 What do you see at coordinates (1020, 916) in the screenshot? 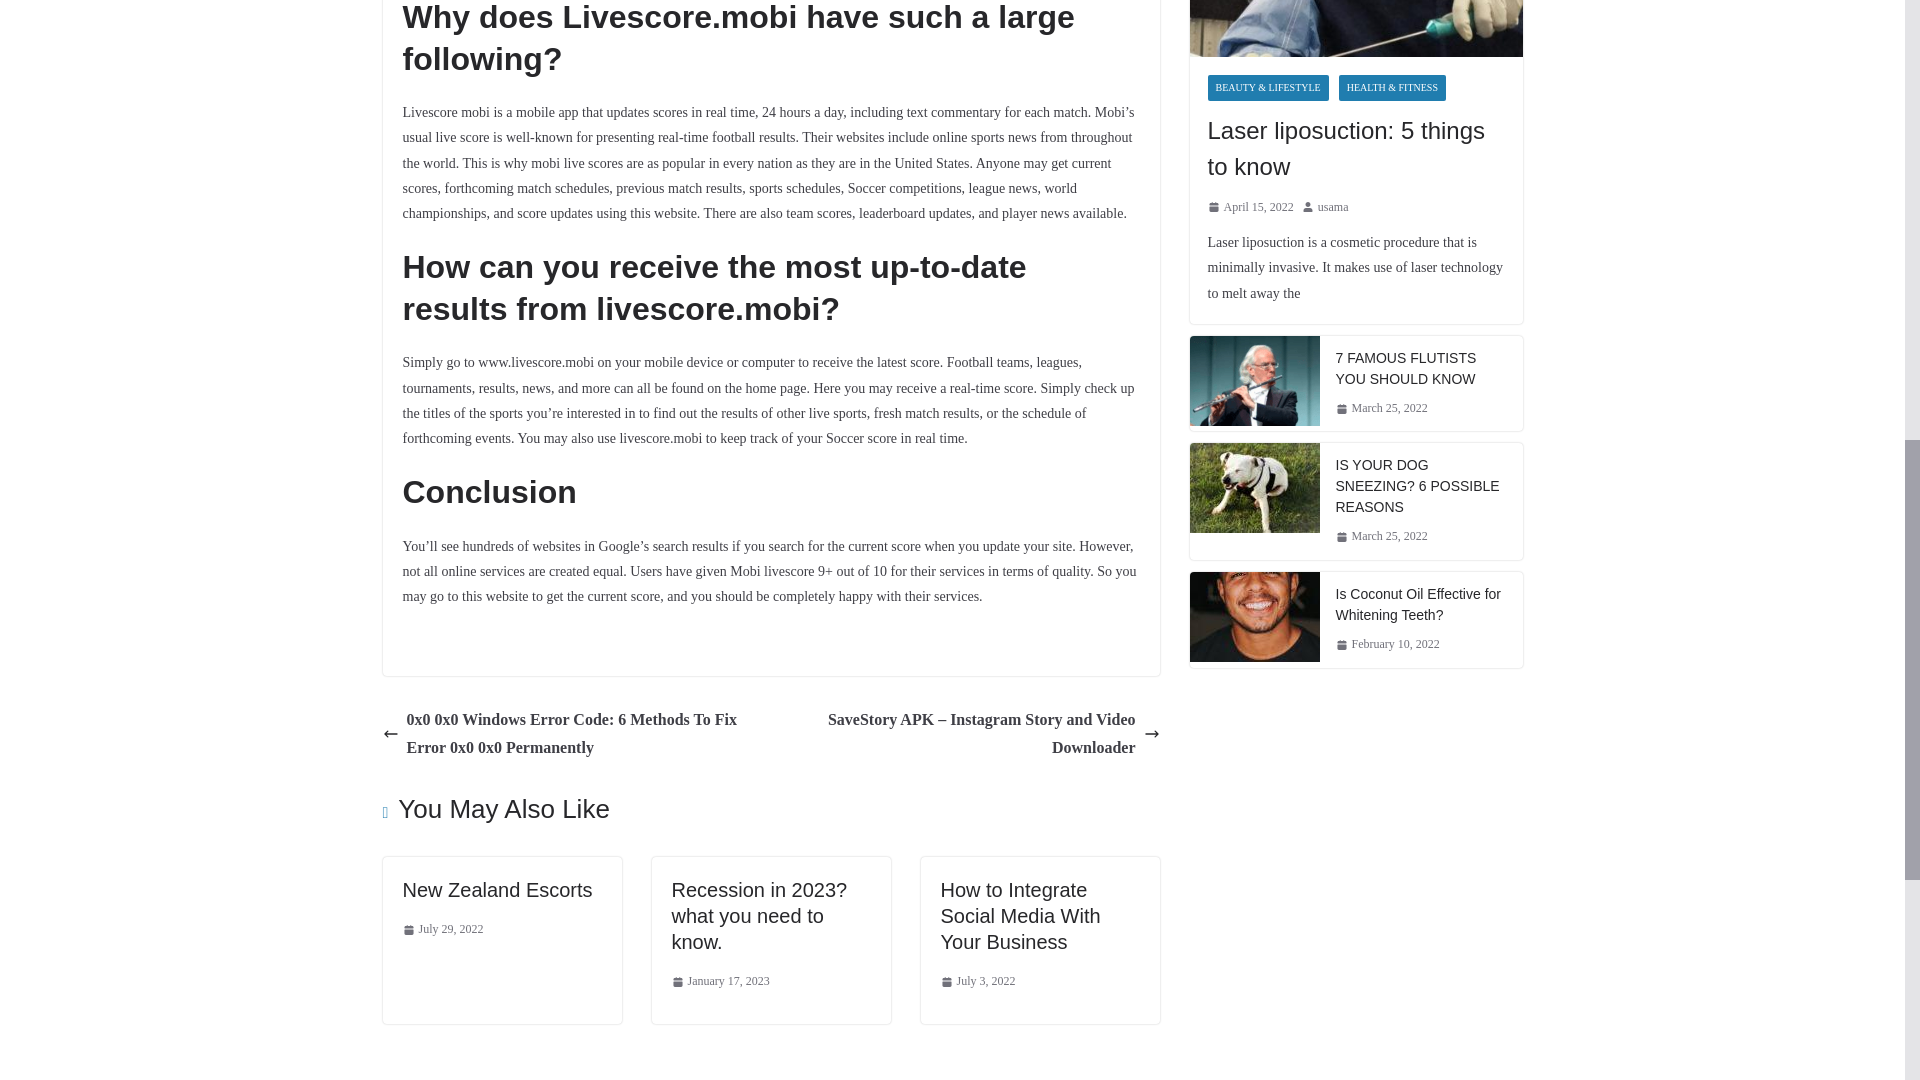
I see `How to Integrate Social Media With Your Business` at bounding box center [1020, 916].